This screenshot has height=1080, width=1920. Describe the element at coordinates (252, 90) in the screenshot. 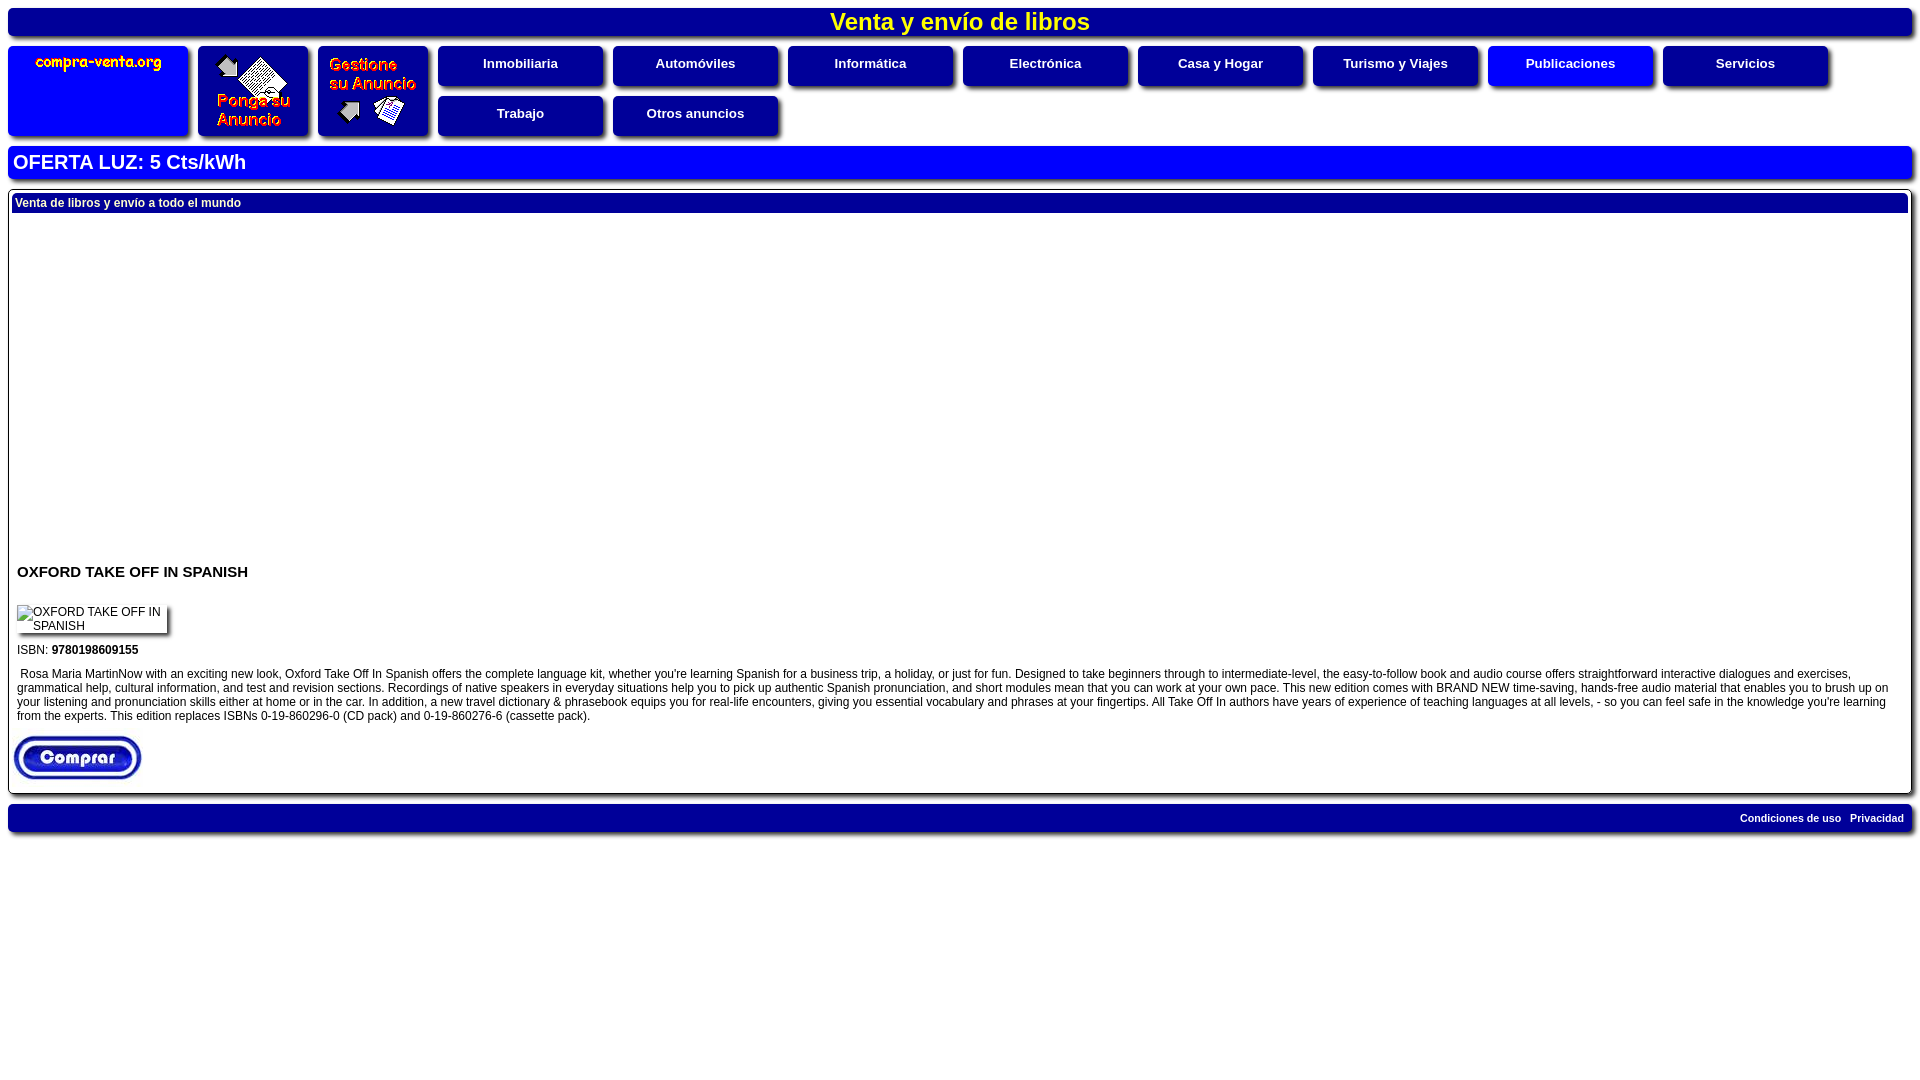

I see `Anunciar` at that location.